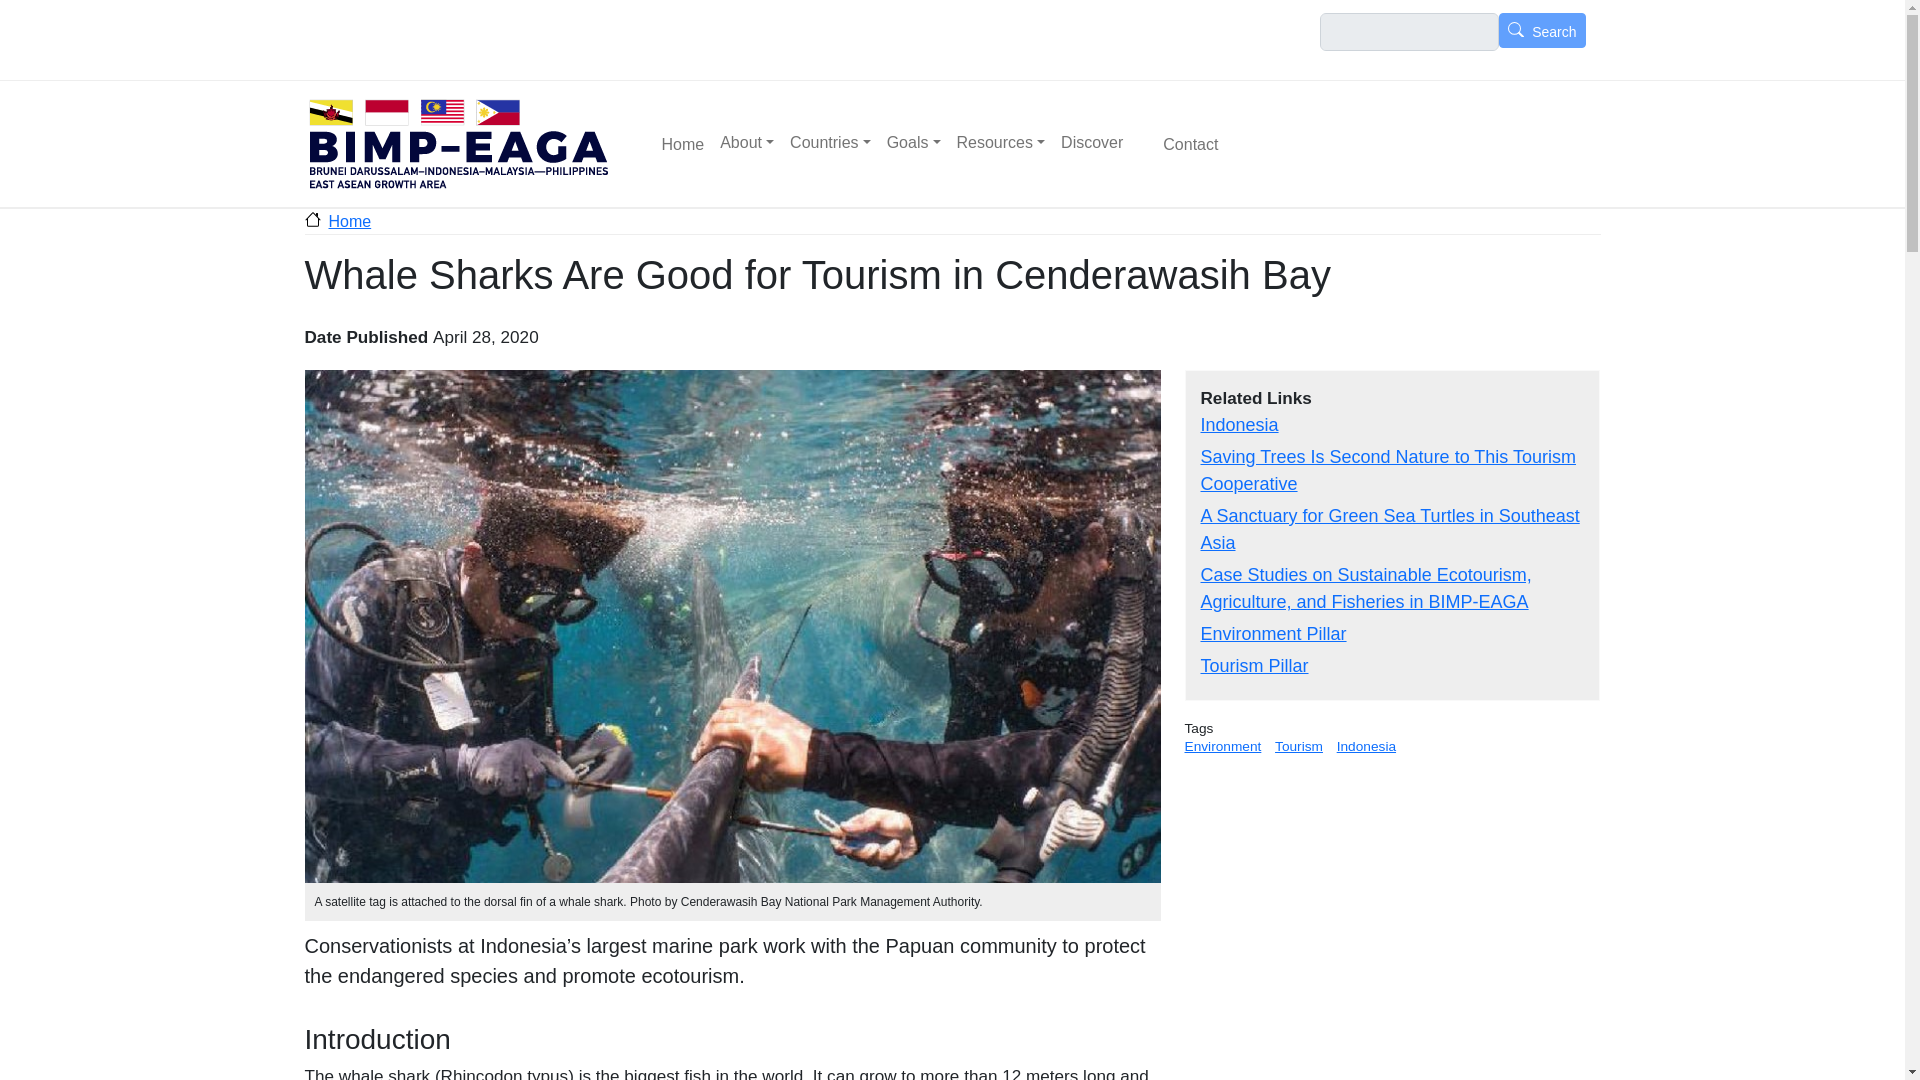 The height and width of the screenshot is (1080, 1920). Describe the element at coordinates (336, 221) in the screenshot. I see `Home` at that location.